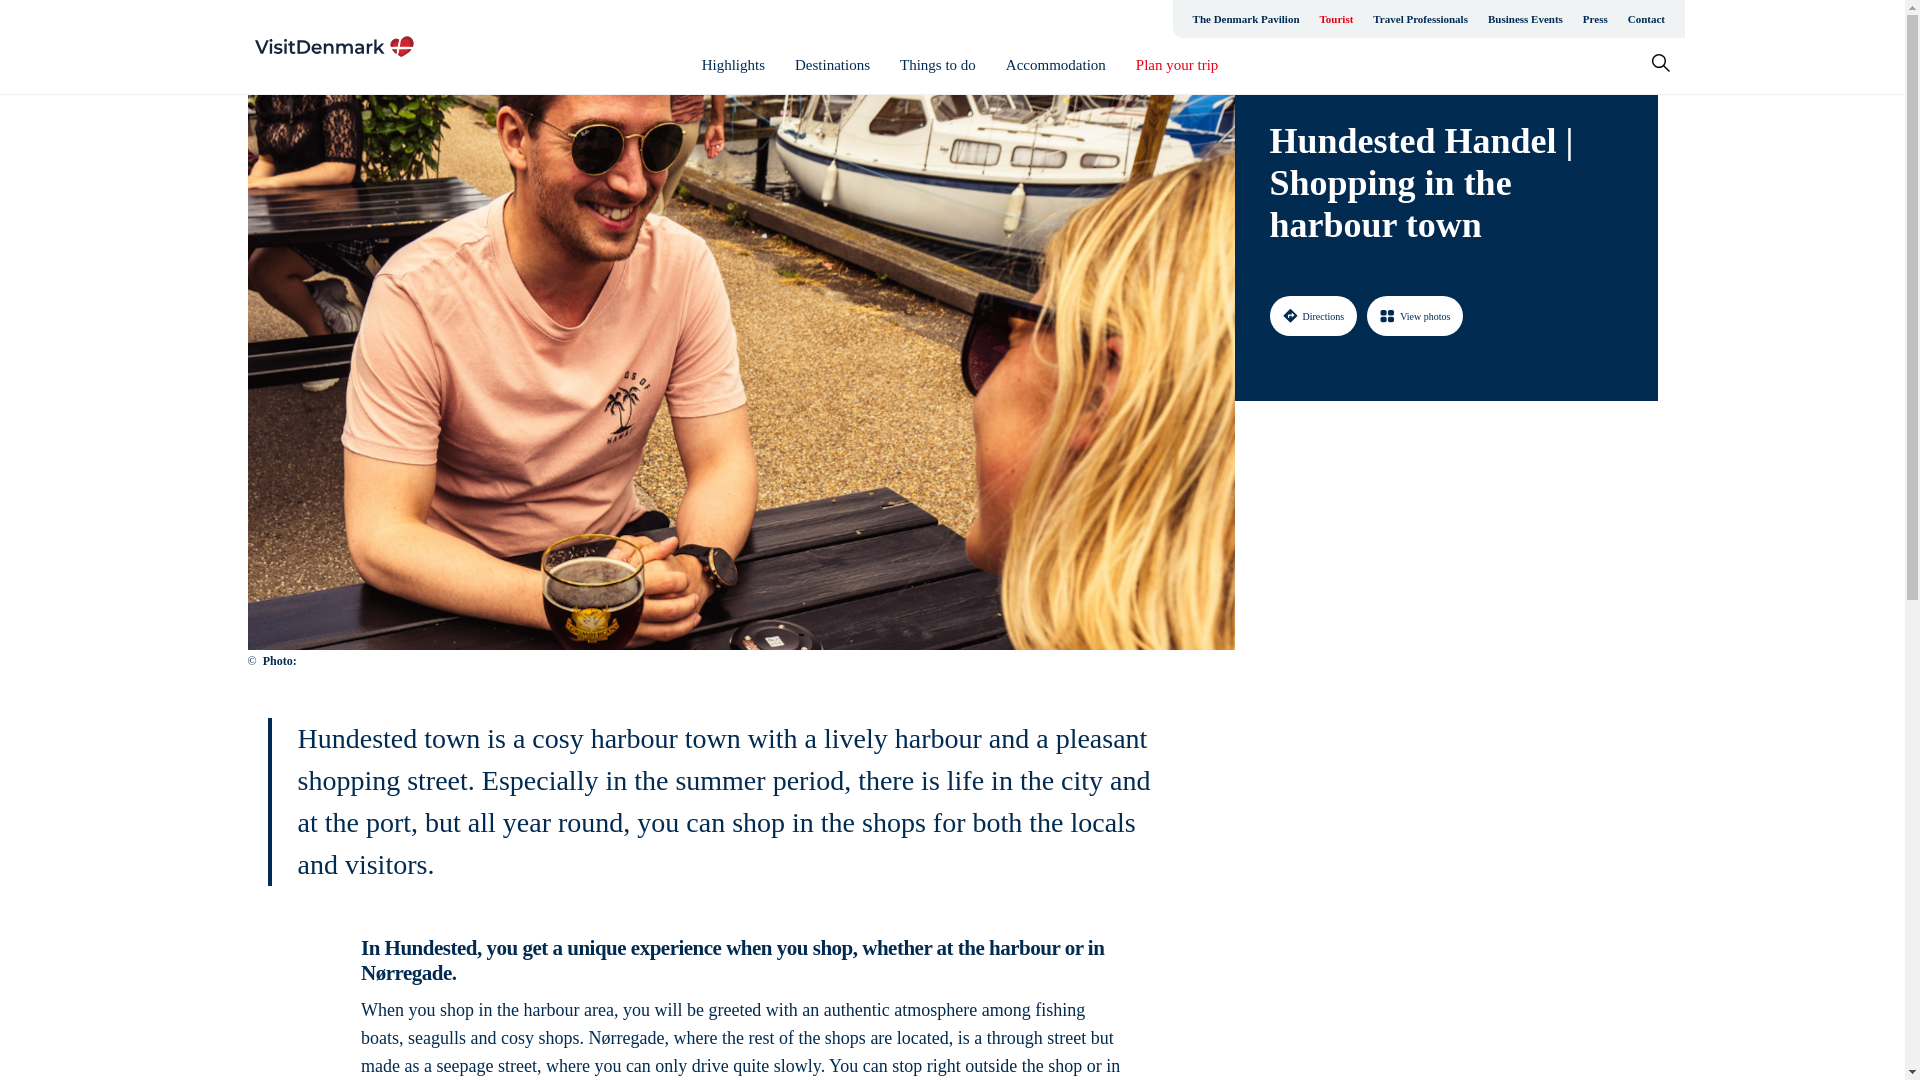 This screenshot has height=1080, width=1920. What do you see at coordinates (1415, 315) in the screenshot?
I see `View photos` at bounding box center [1415, 315].